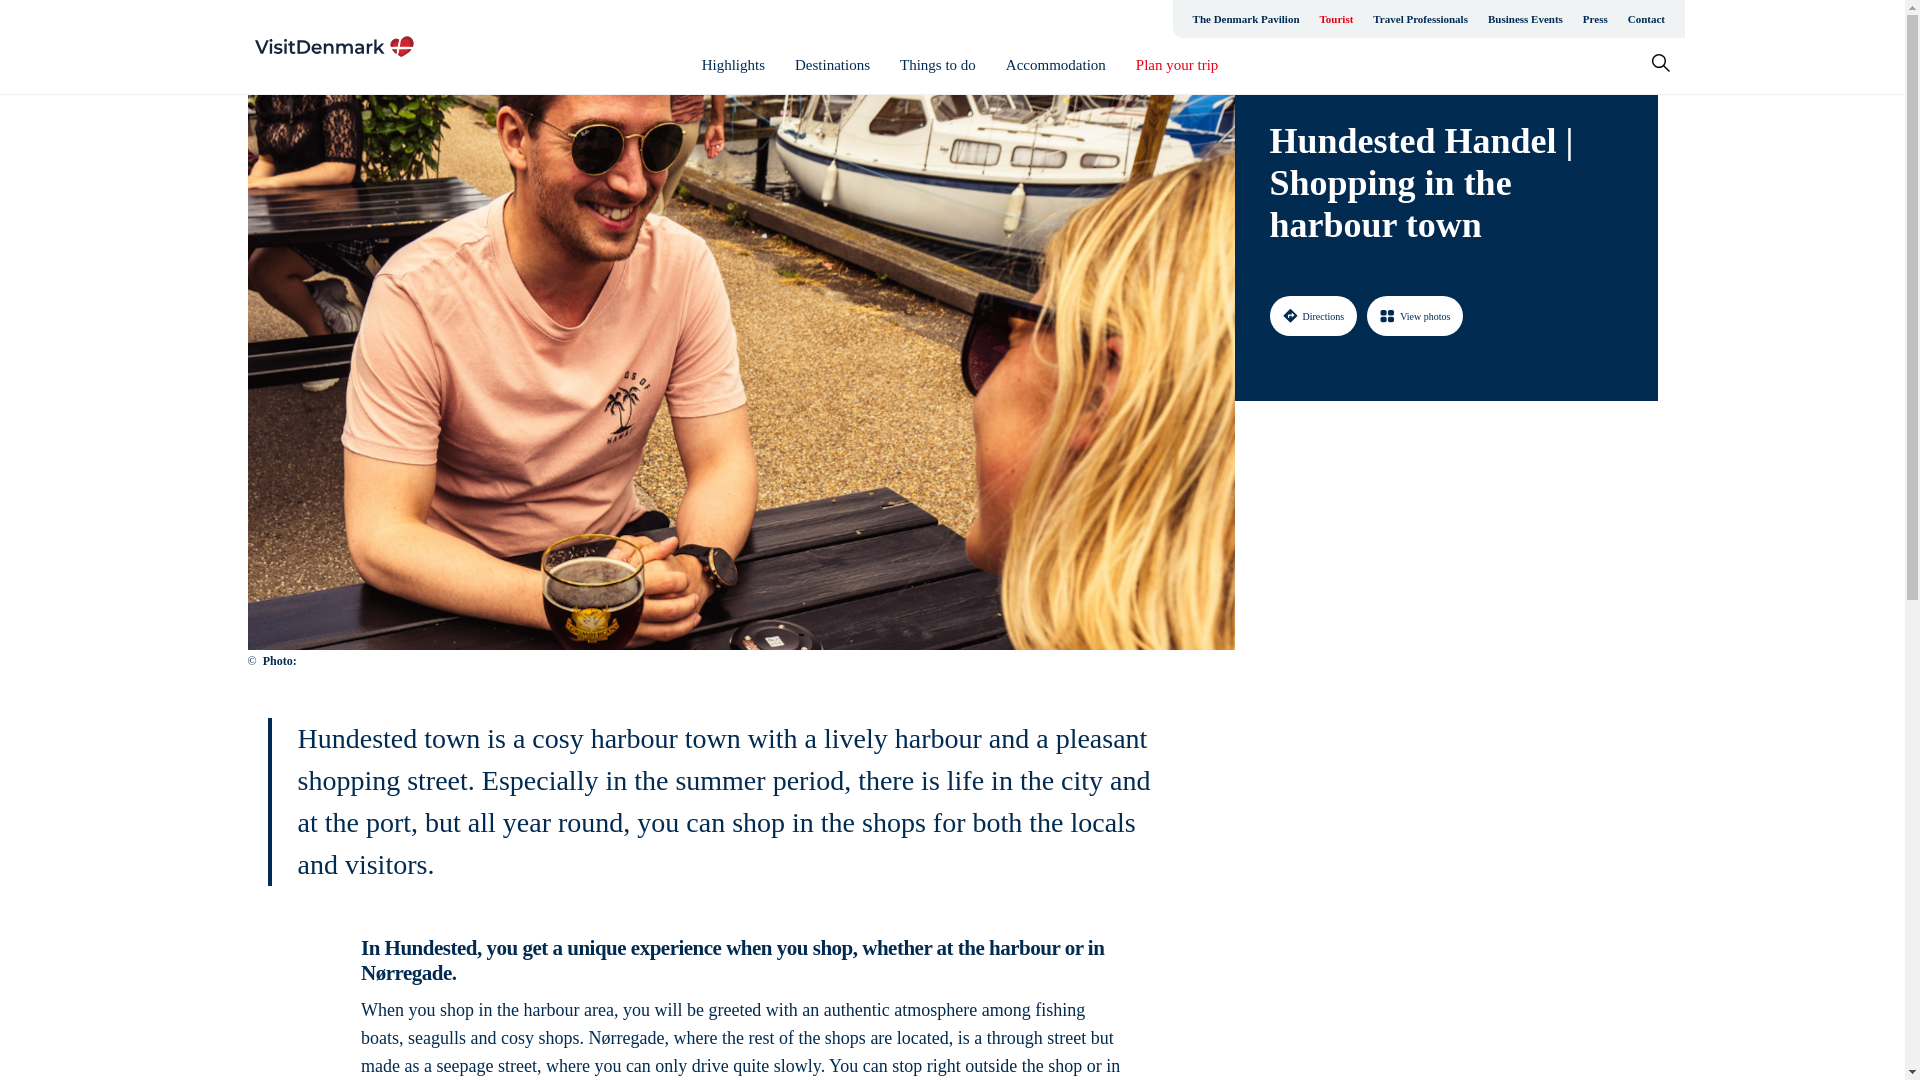 This screenshot has height=1080, width=1920. What do you see at coordinates (1415, 315) in the screenshot?
I see `View photos` at bounding box center [1415, 315].